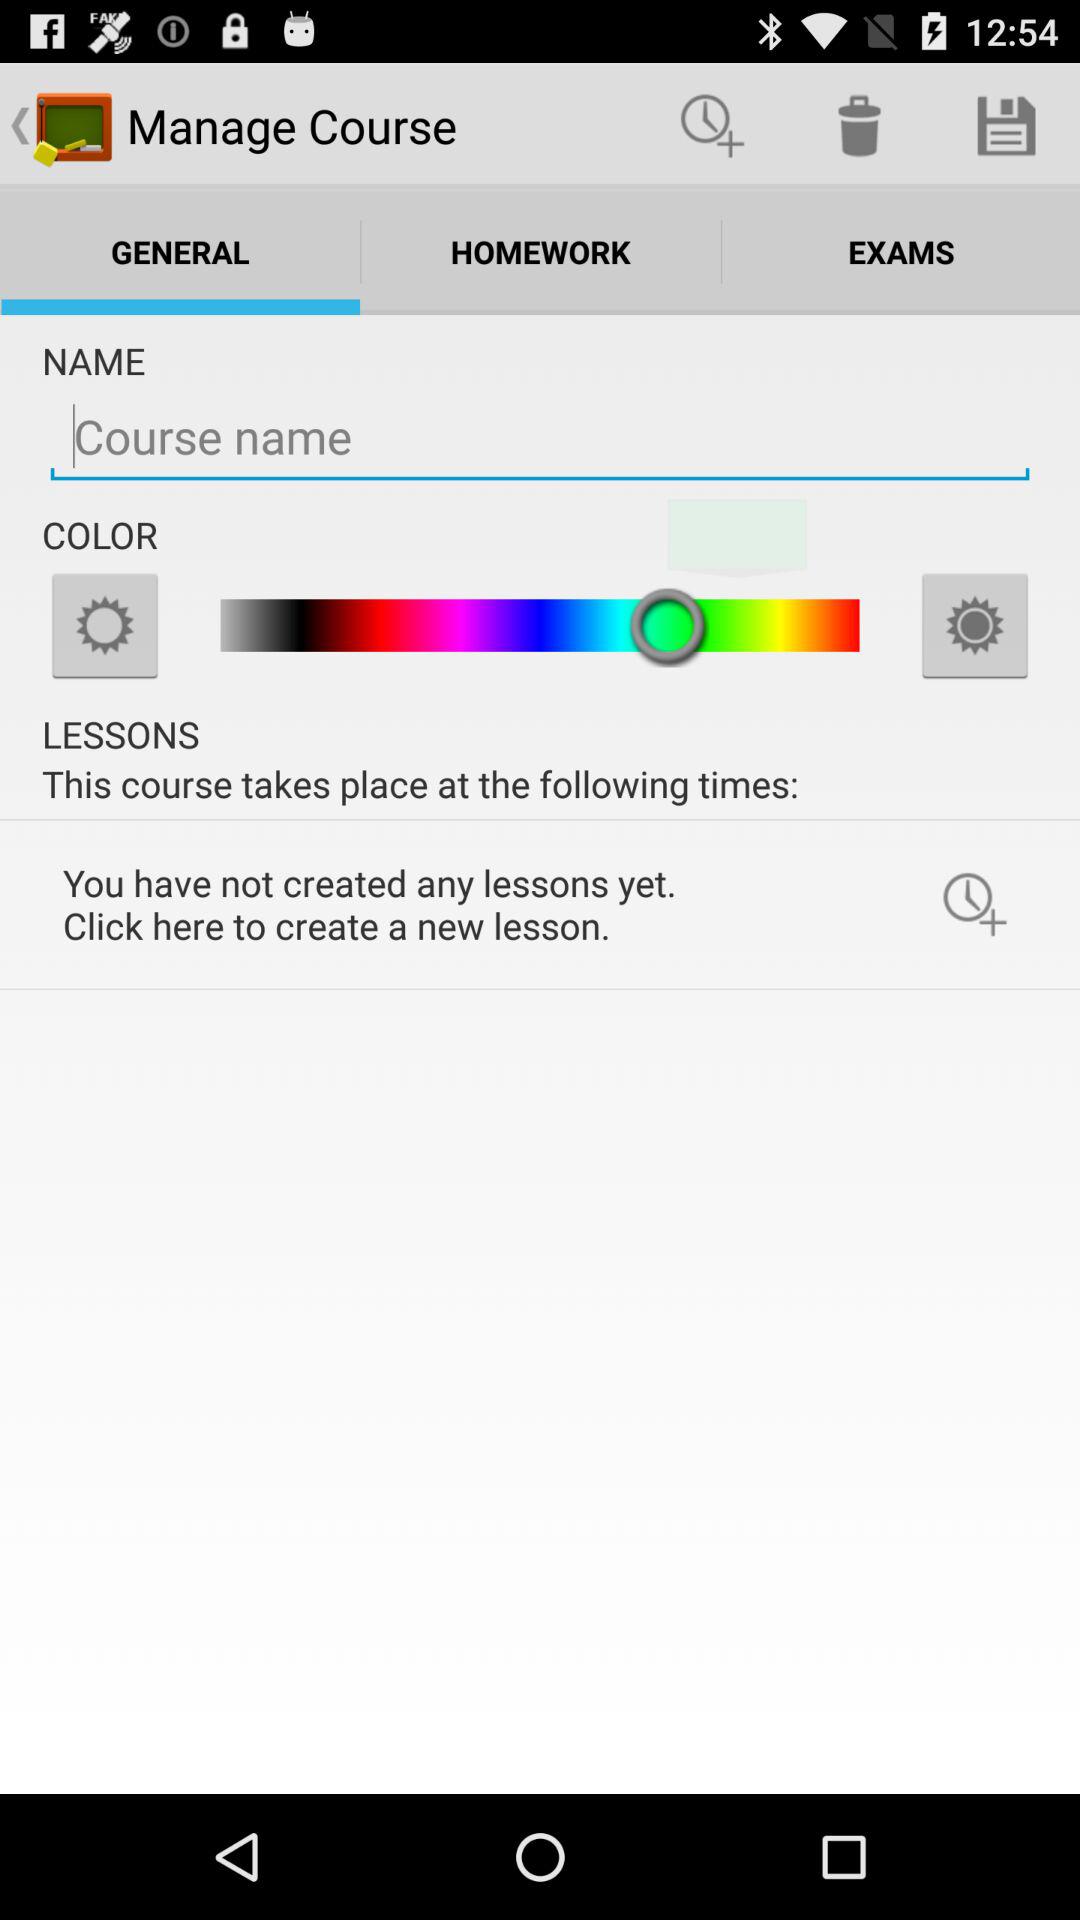  What do you see at coordinates (105, 625) in the screenshot?
I see `lighten color choice` at bounding box center [105, 625].